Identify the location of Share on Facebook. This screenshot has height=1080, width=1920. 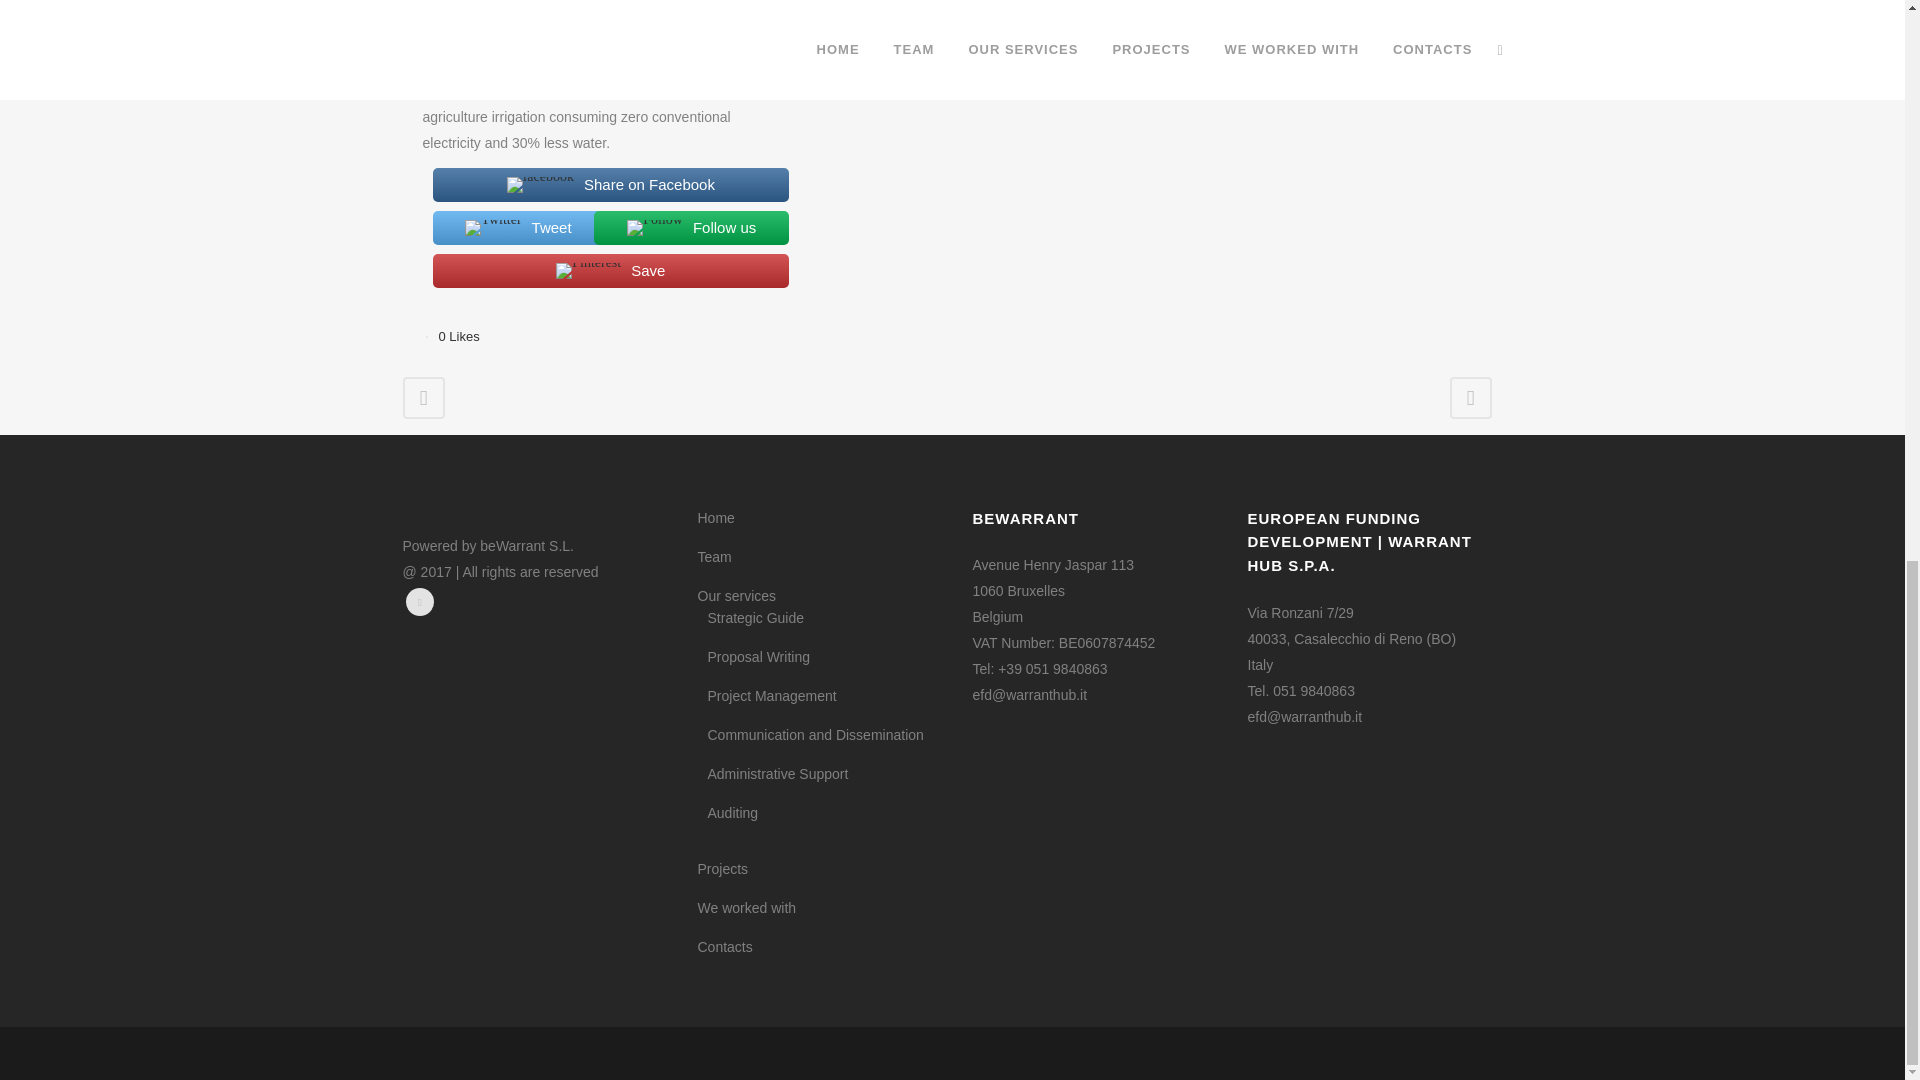
(600, 185).